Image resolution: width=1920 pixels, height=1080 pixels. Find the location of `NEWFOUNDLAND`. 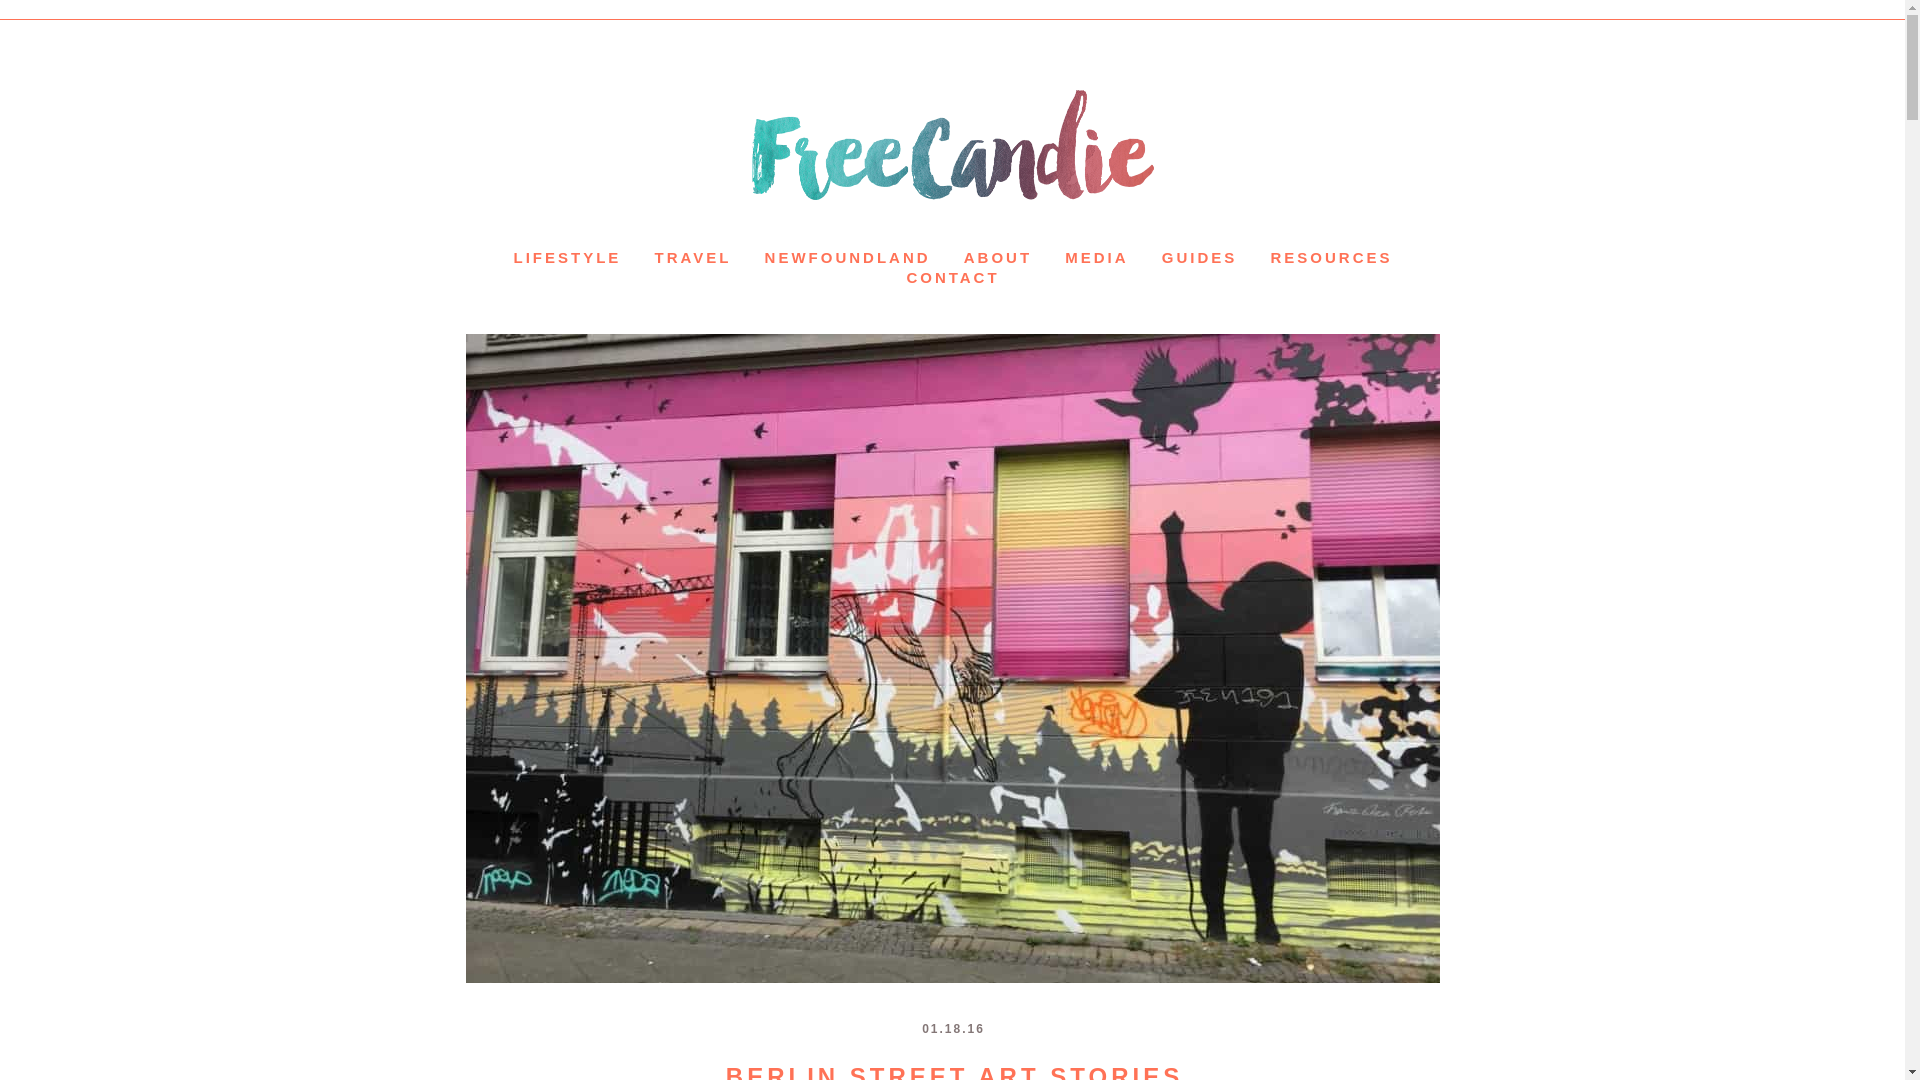

NEWFOUNDLAND is located at coordinates (848, 257).